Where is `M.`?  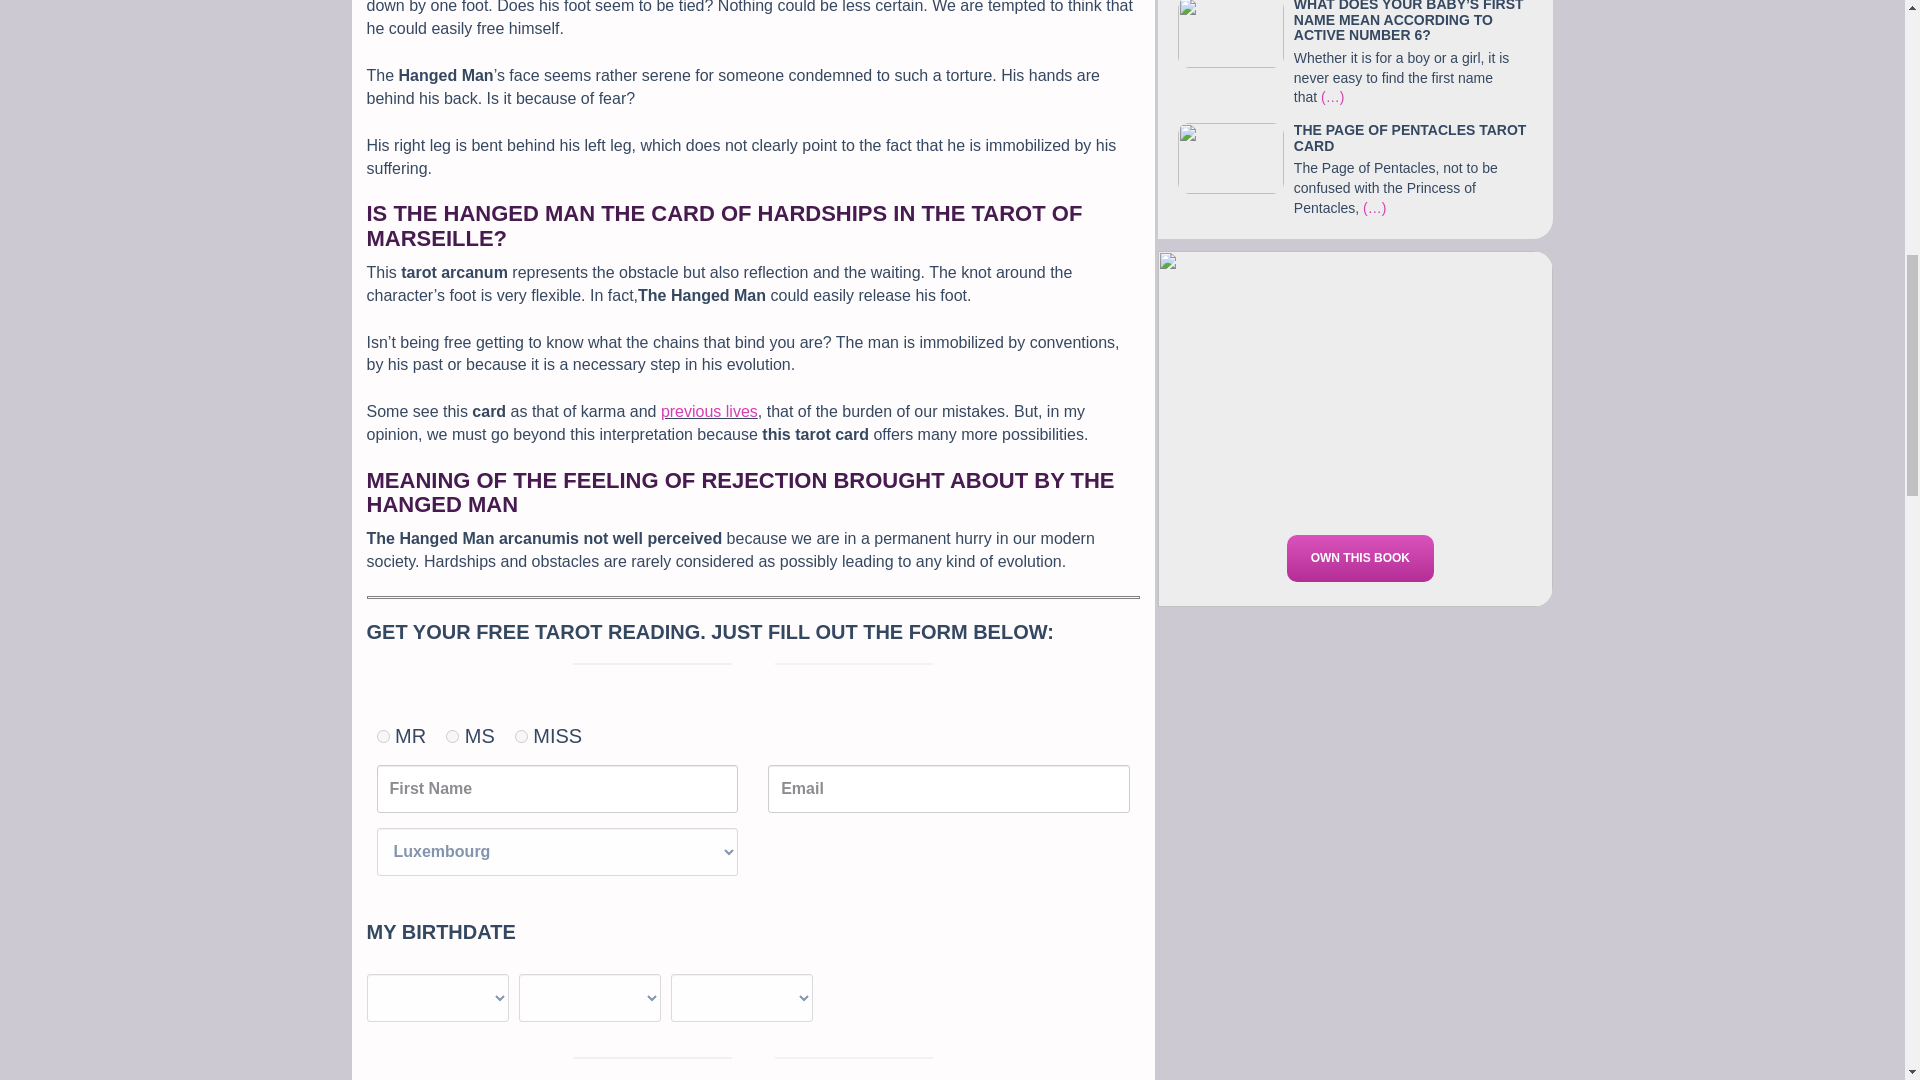
M. is located at coordinates (382, 736).